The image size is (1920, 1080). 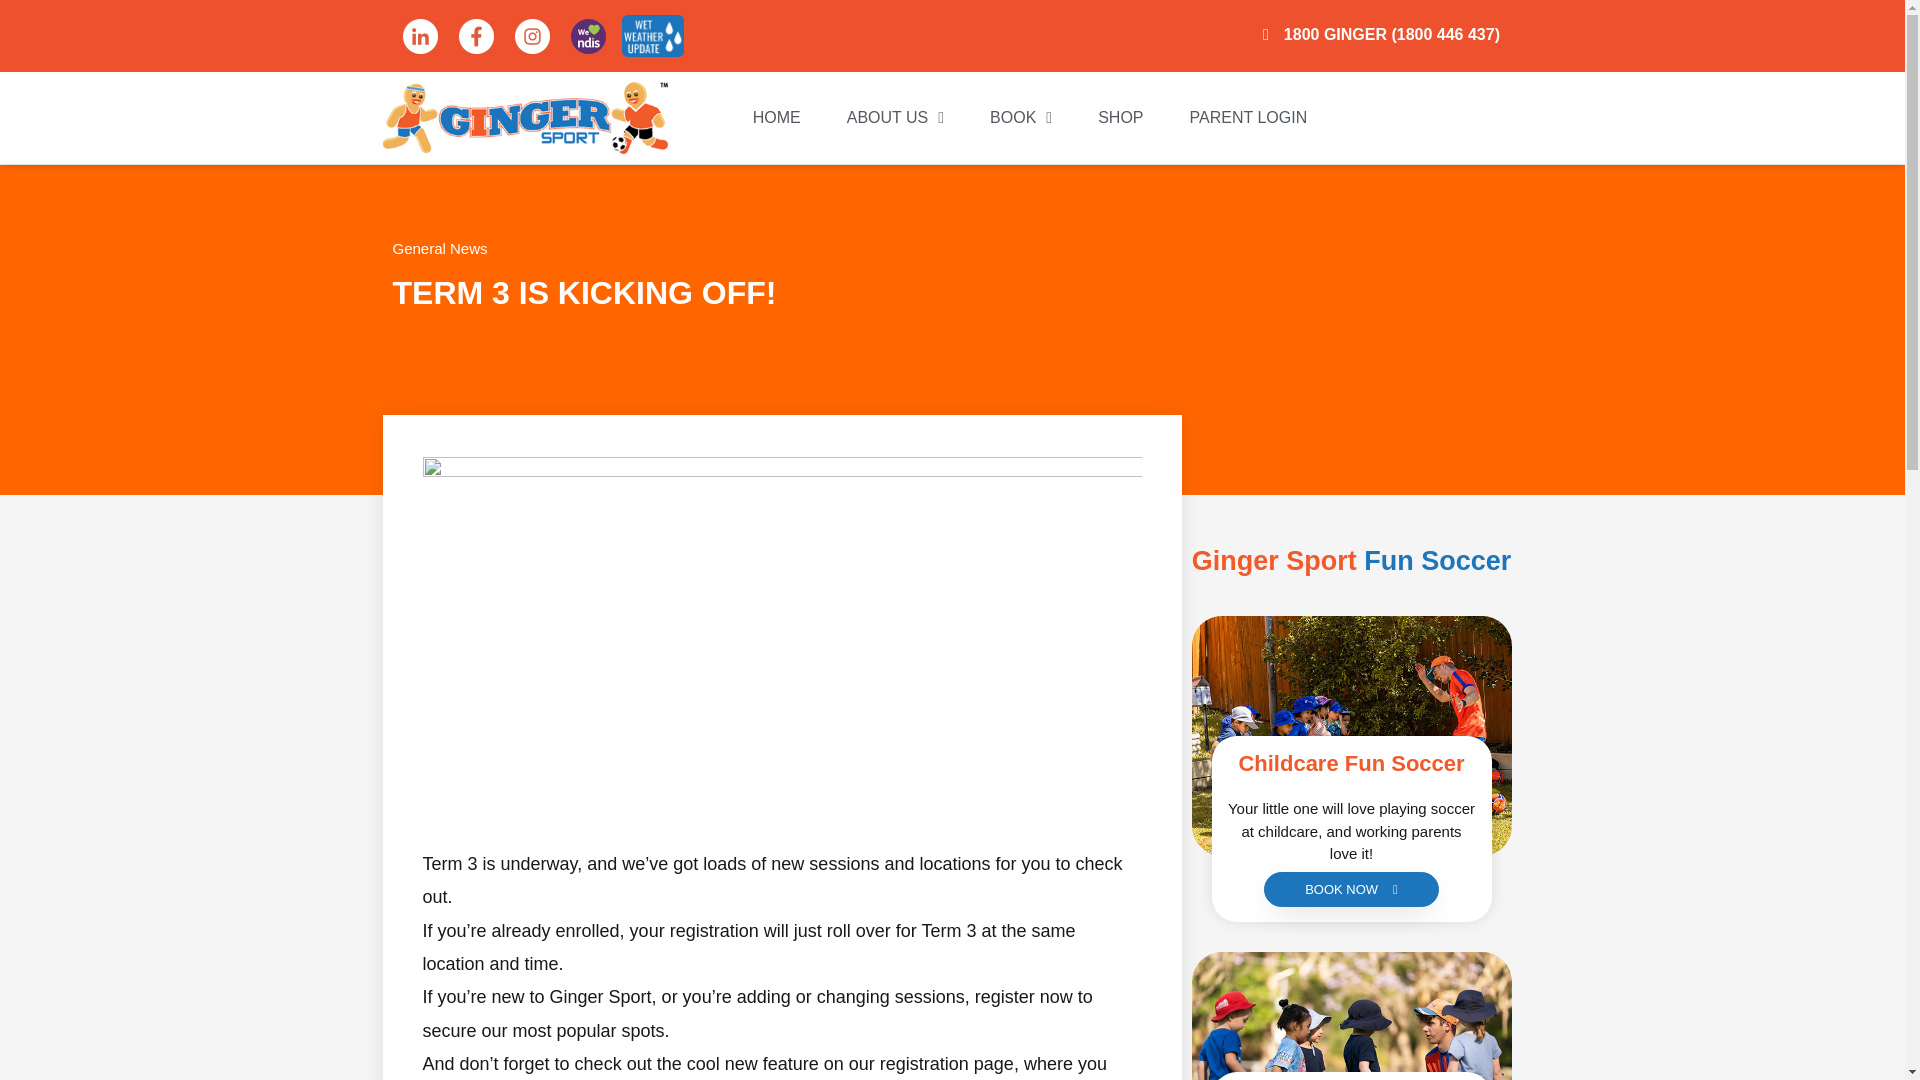 I want to click on ABOUT US, so click(x=895, y=118).